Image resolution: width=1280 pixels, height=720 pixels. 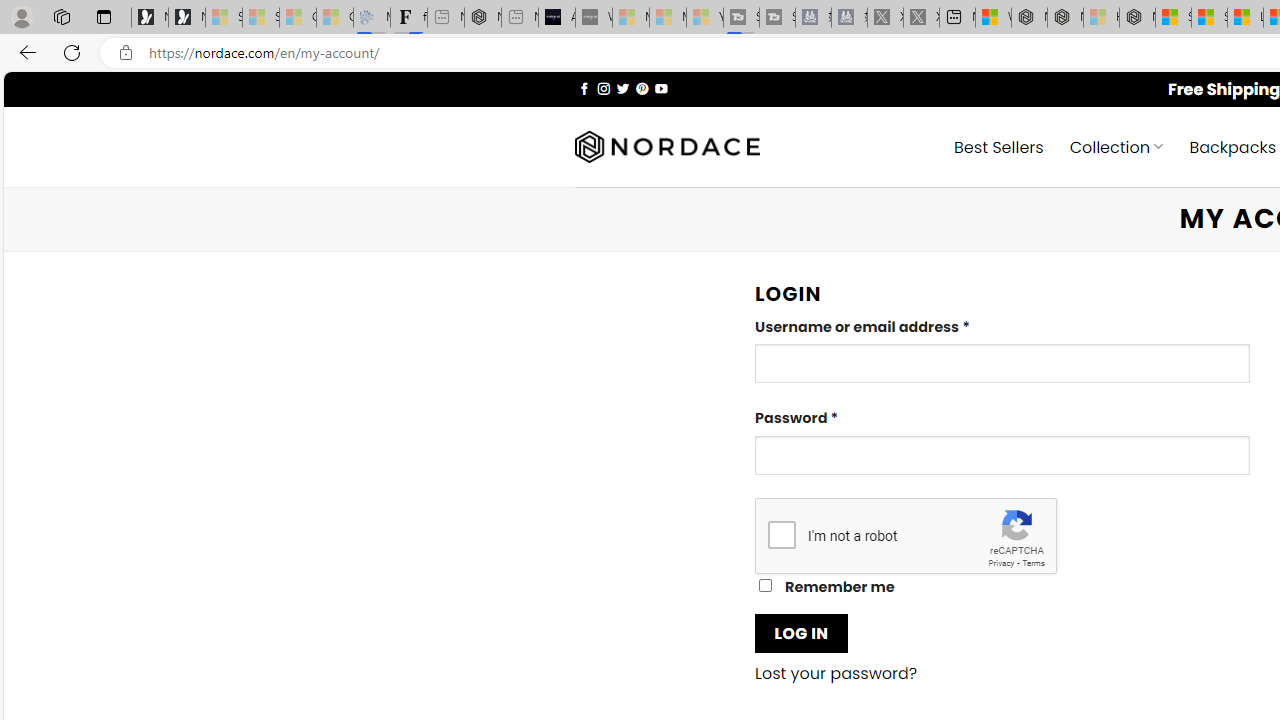 What do you see at coordinates (998, 146) in the screenshot?
I see ` Best Sellers` at bounding box center [998, 146].